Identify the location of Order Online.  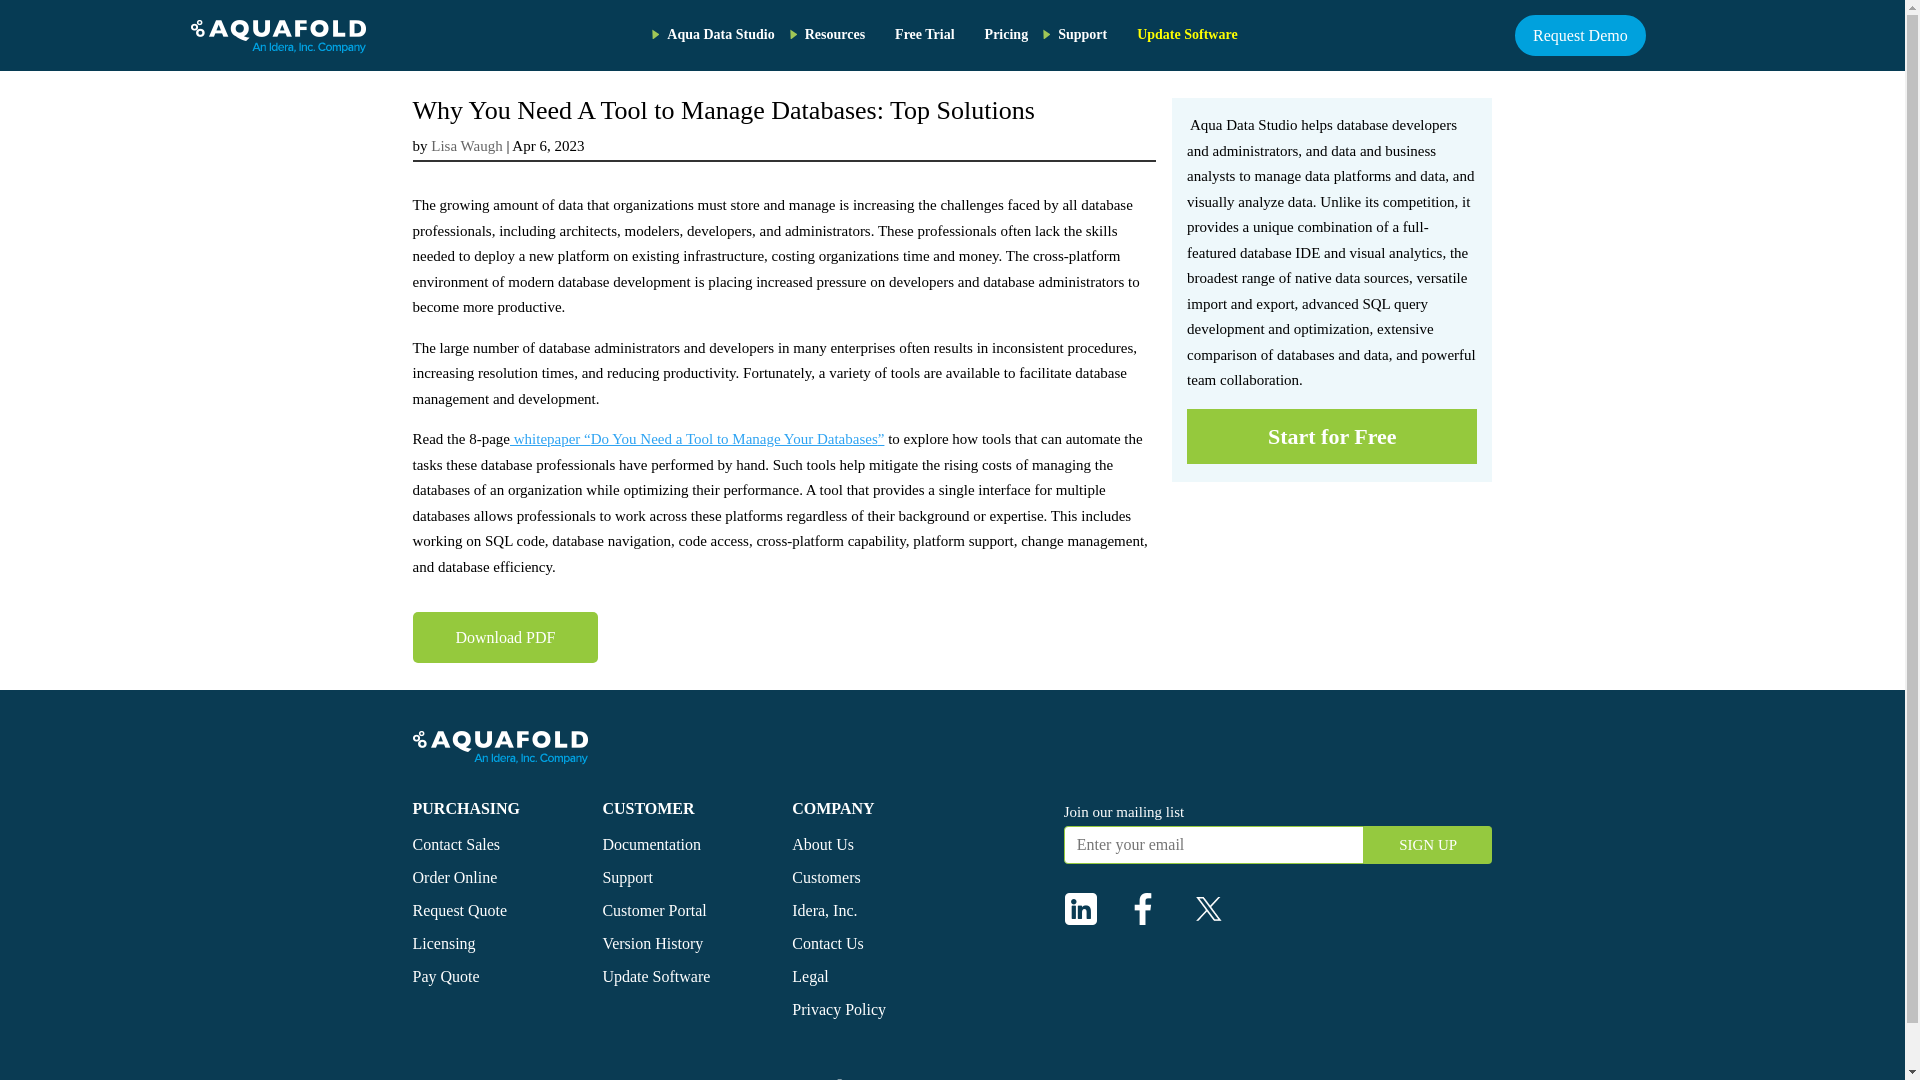
(454, 877).